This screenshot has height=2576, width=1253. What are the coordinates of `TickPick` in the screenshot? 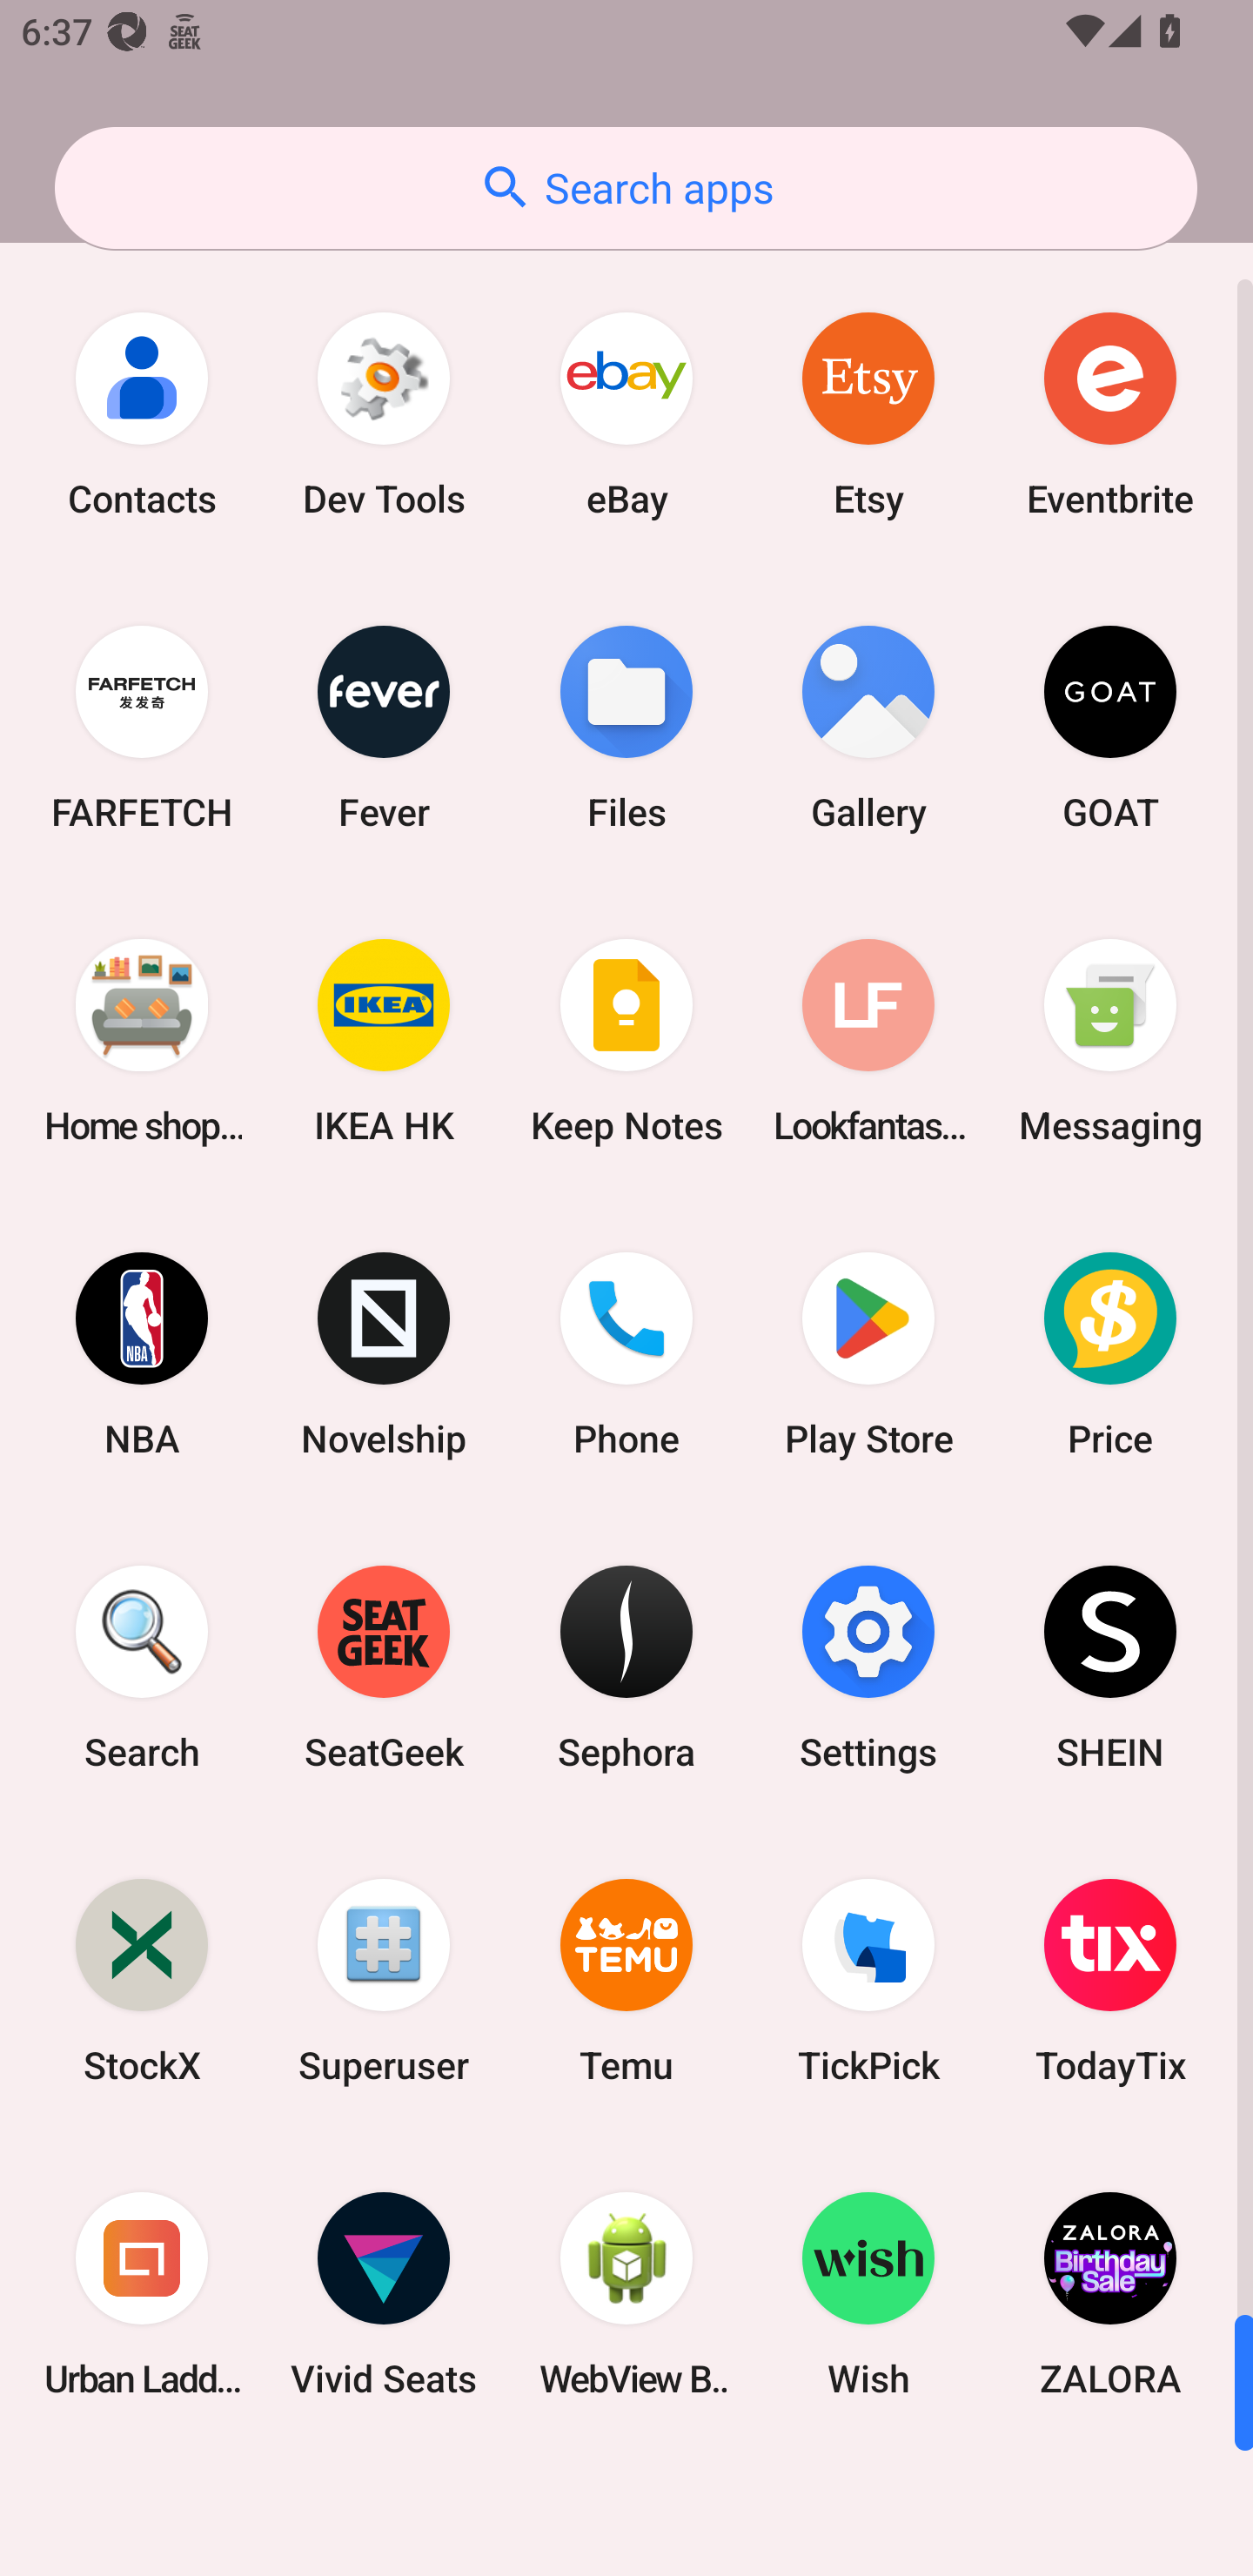 It's located at (868, 1981).